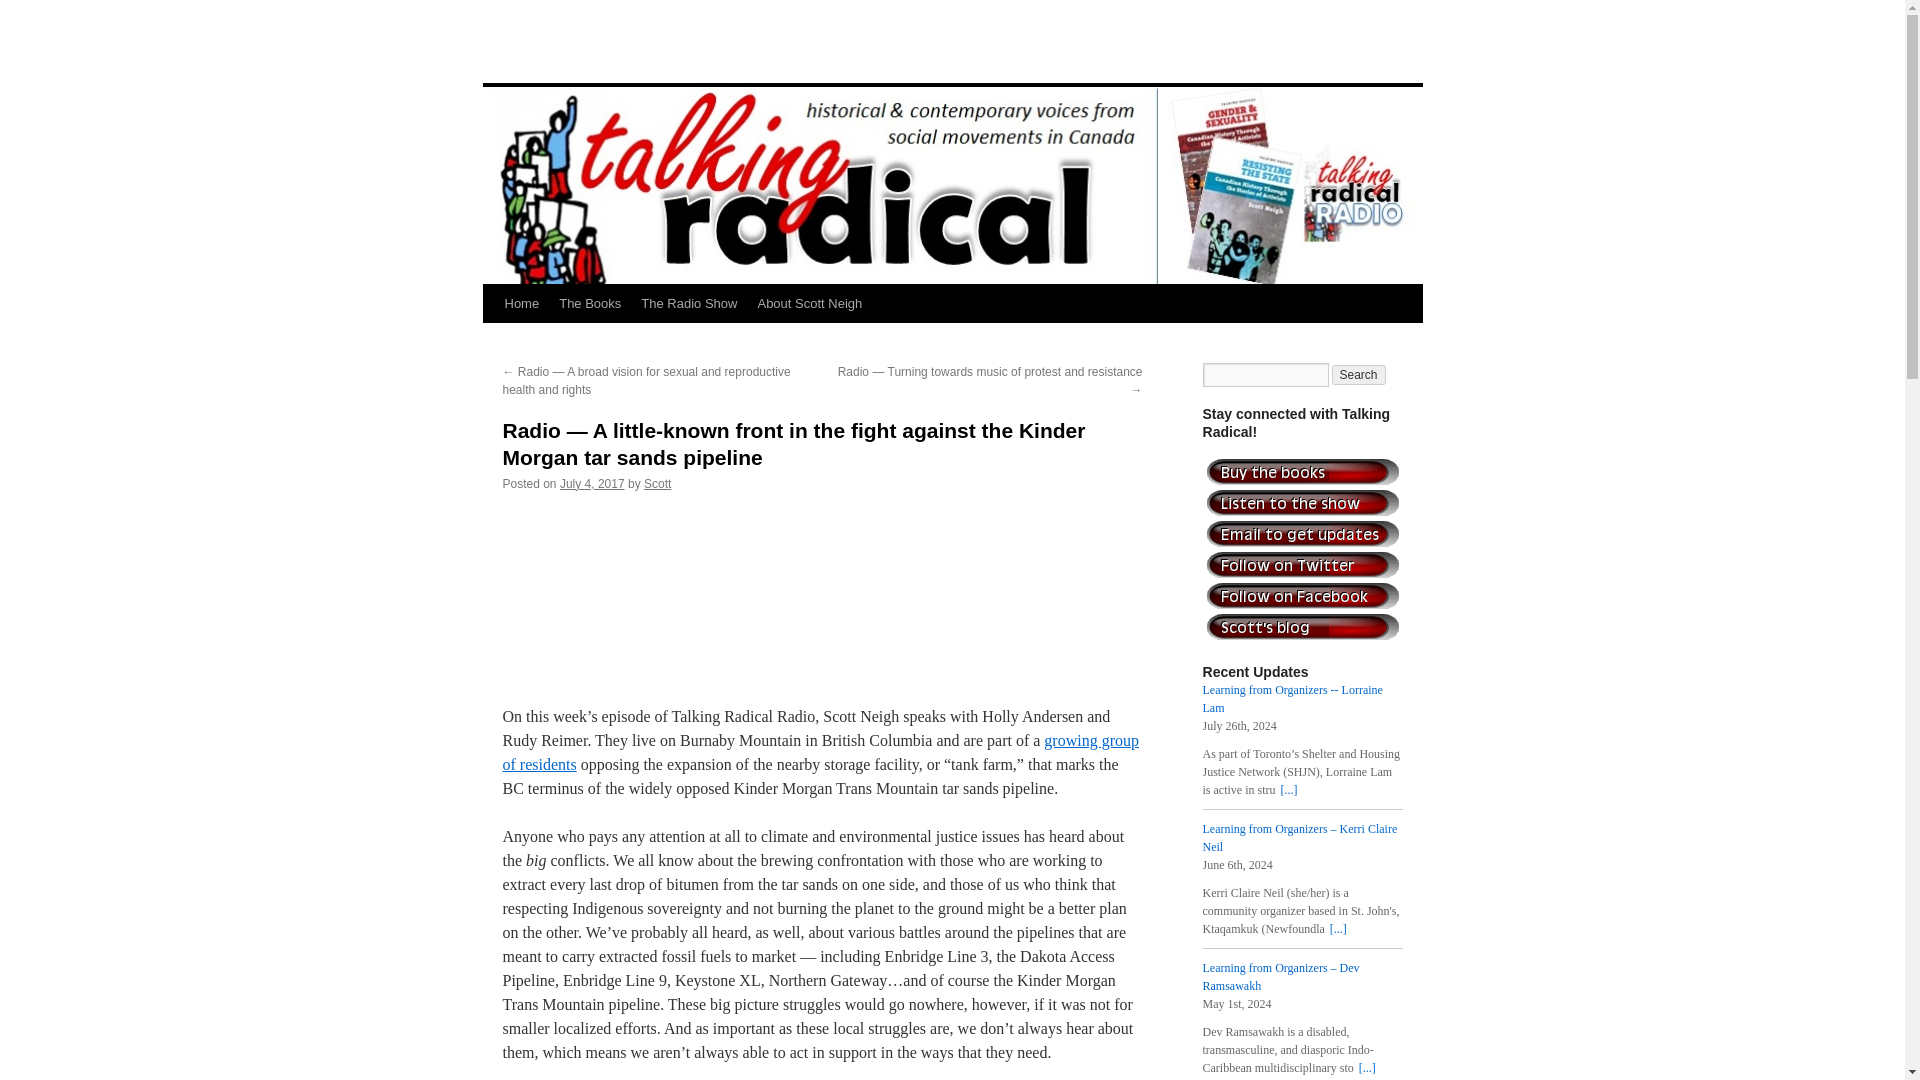 Image resolution: width=1920 pixels, height=1080 pixels. I want to click on 1:15 pm, so click(592, 484).